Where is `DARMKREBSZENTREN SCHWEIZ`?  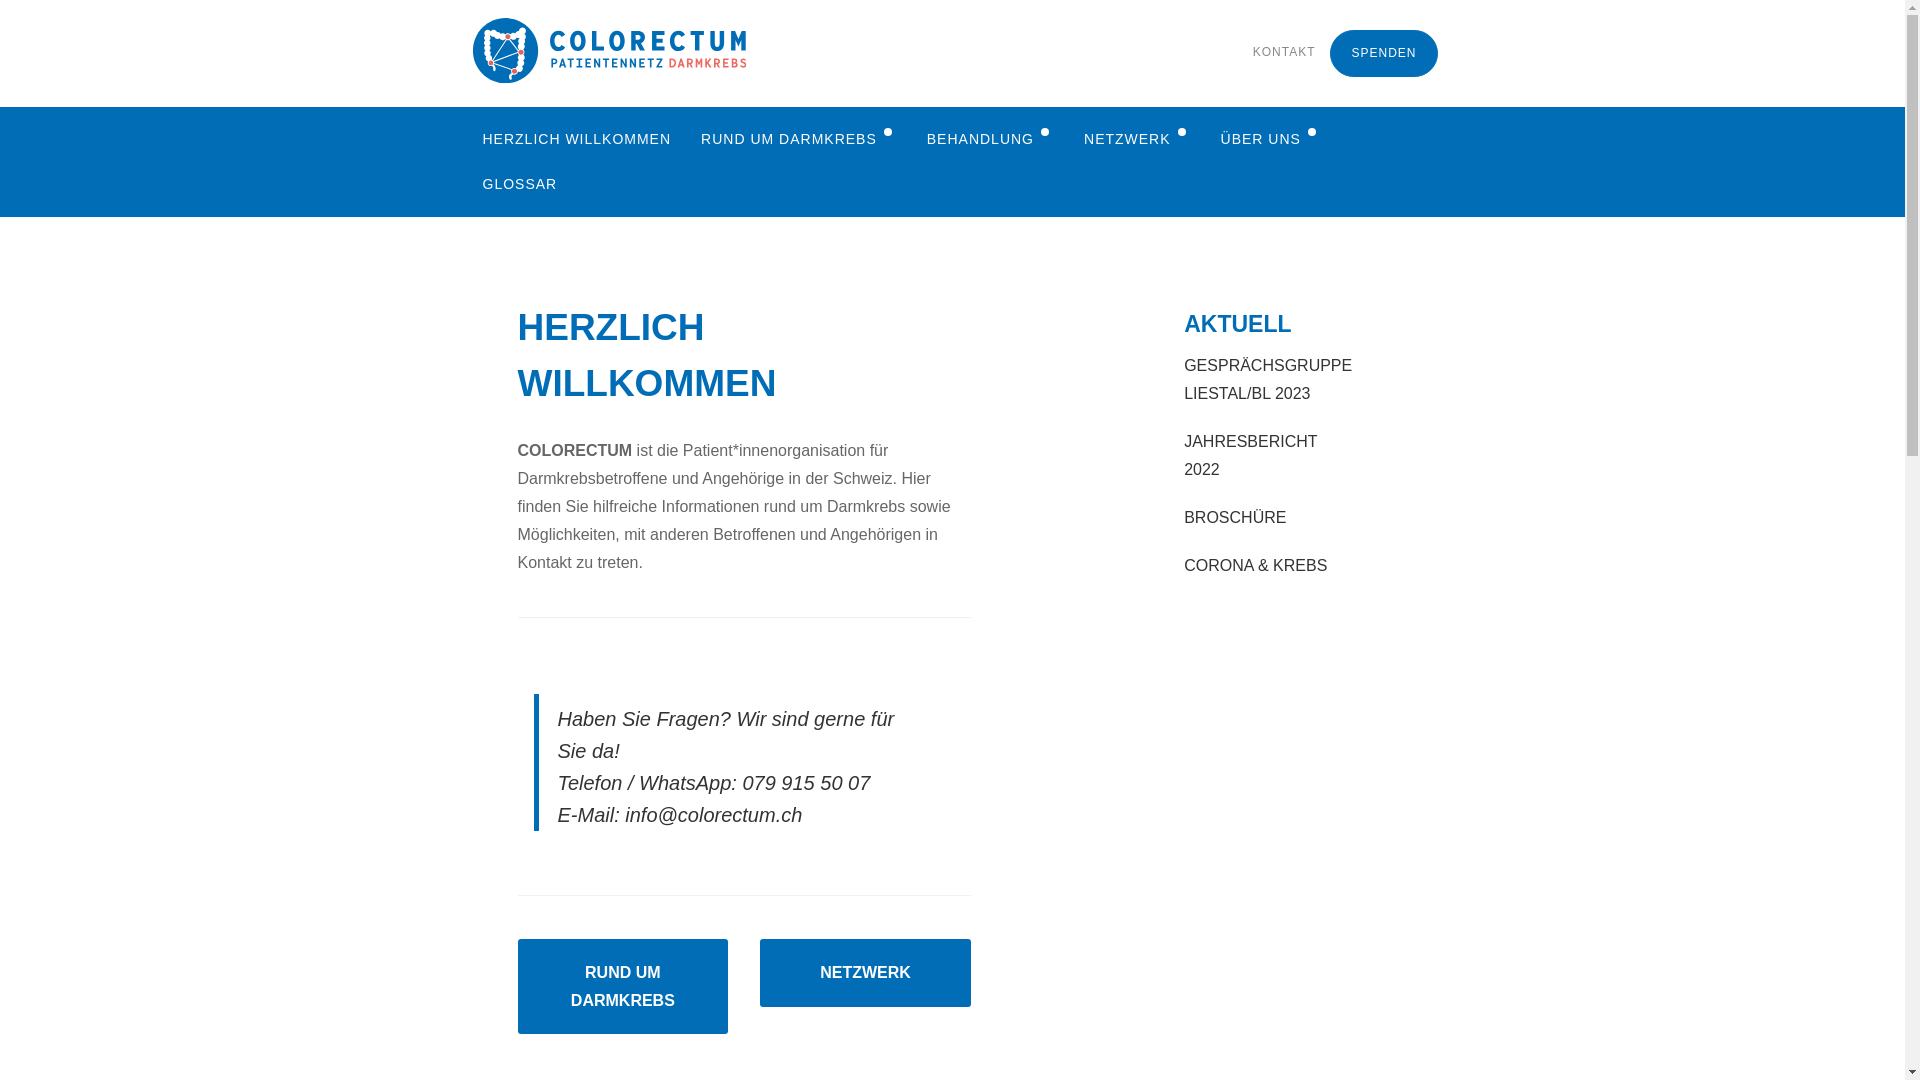 DARMKREBSZENTREN SCHWEIZ is located at coordinates (986, 320).